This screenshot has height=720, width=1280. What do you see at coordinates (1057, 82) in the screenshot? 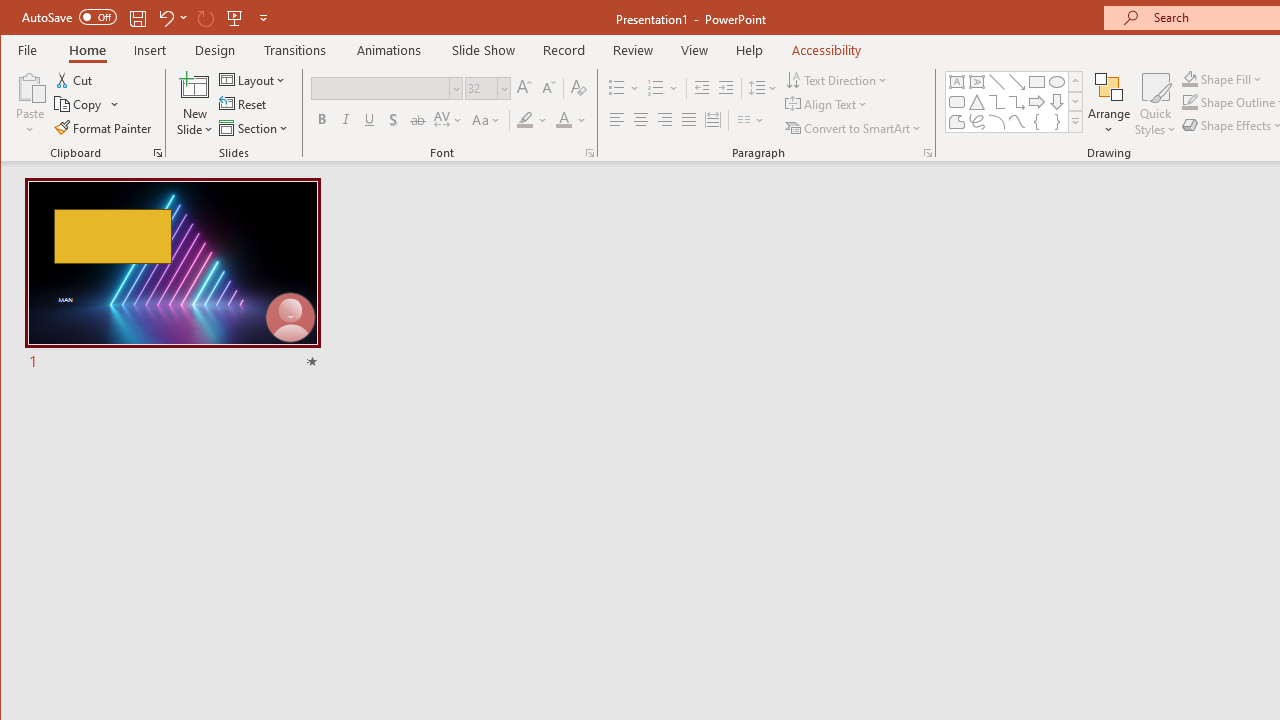
I see `Oval` at bounding box center [1057, 82].